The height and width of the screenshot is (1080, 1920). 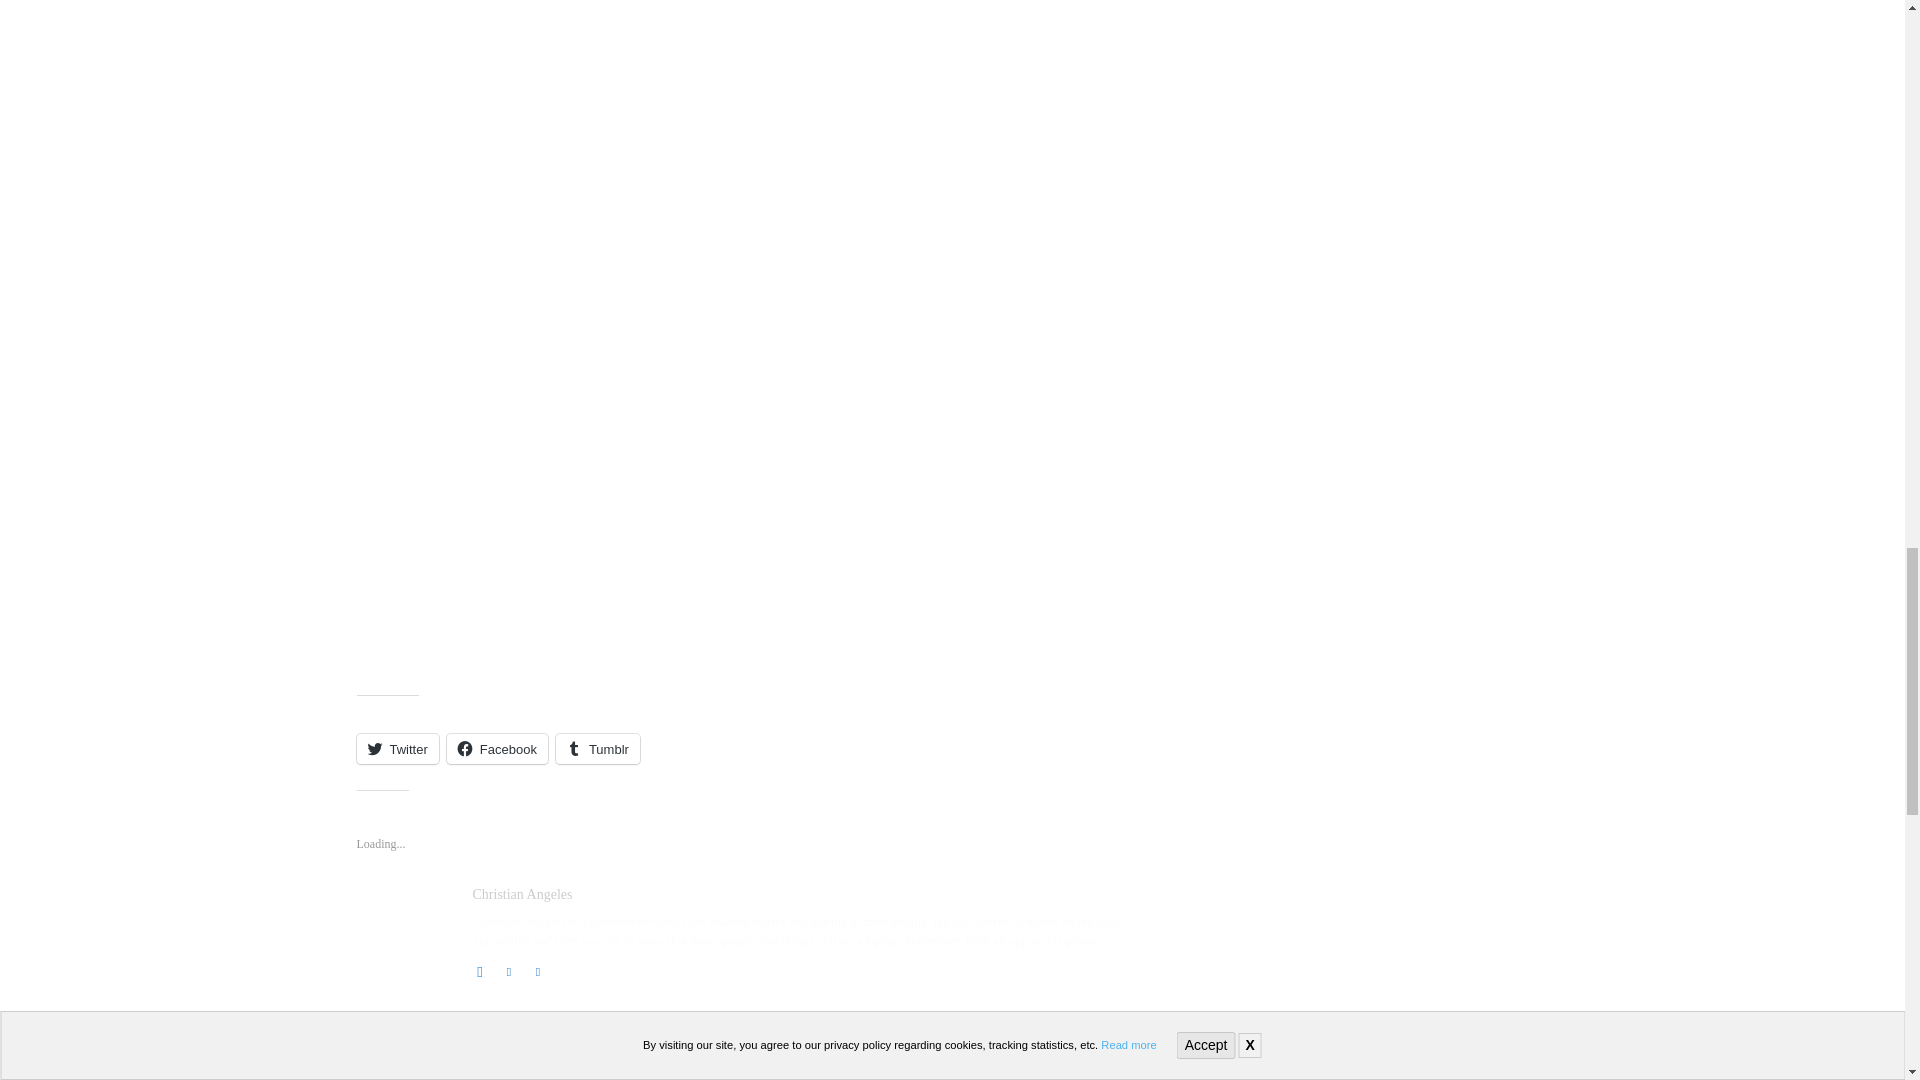 What do you see at coordinates (480, 968) in the screenshot?
I see `Instagram` at bounding box center [480, 968].